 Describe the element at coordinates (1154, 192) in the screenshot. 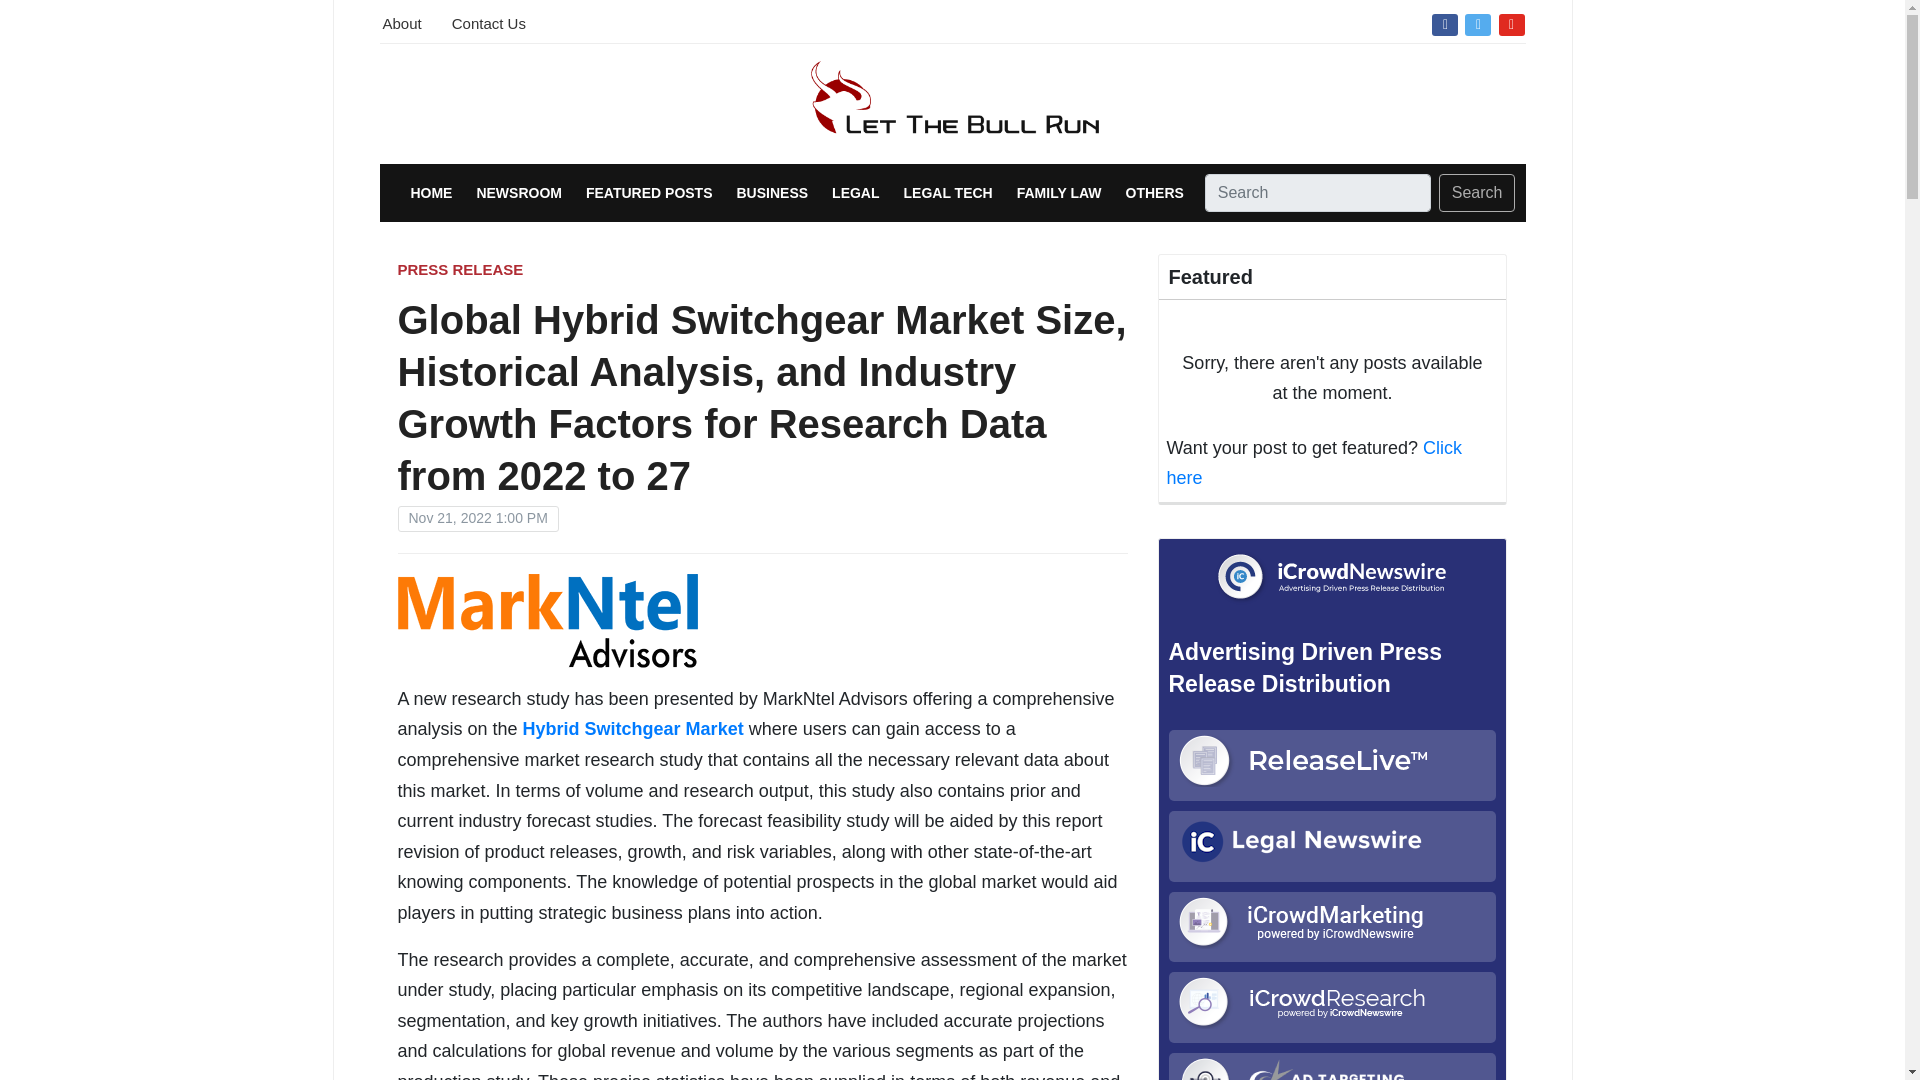

I see `OTHERS` at that location.